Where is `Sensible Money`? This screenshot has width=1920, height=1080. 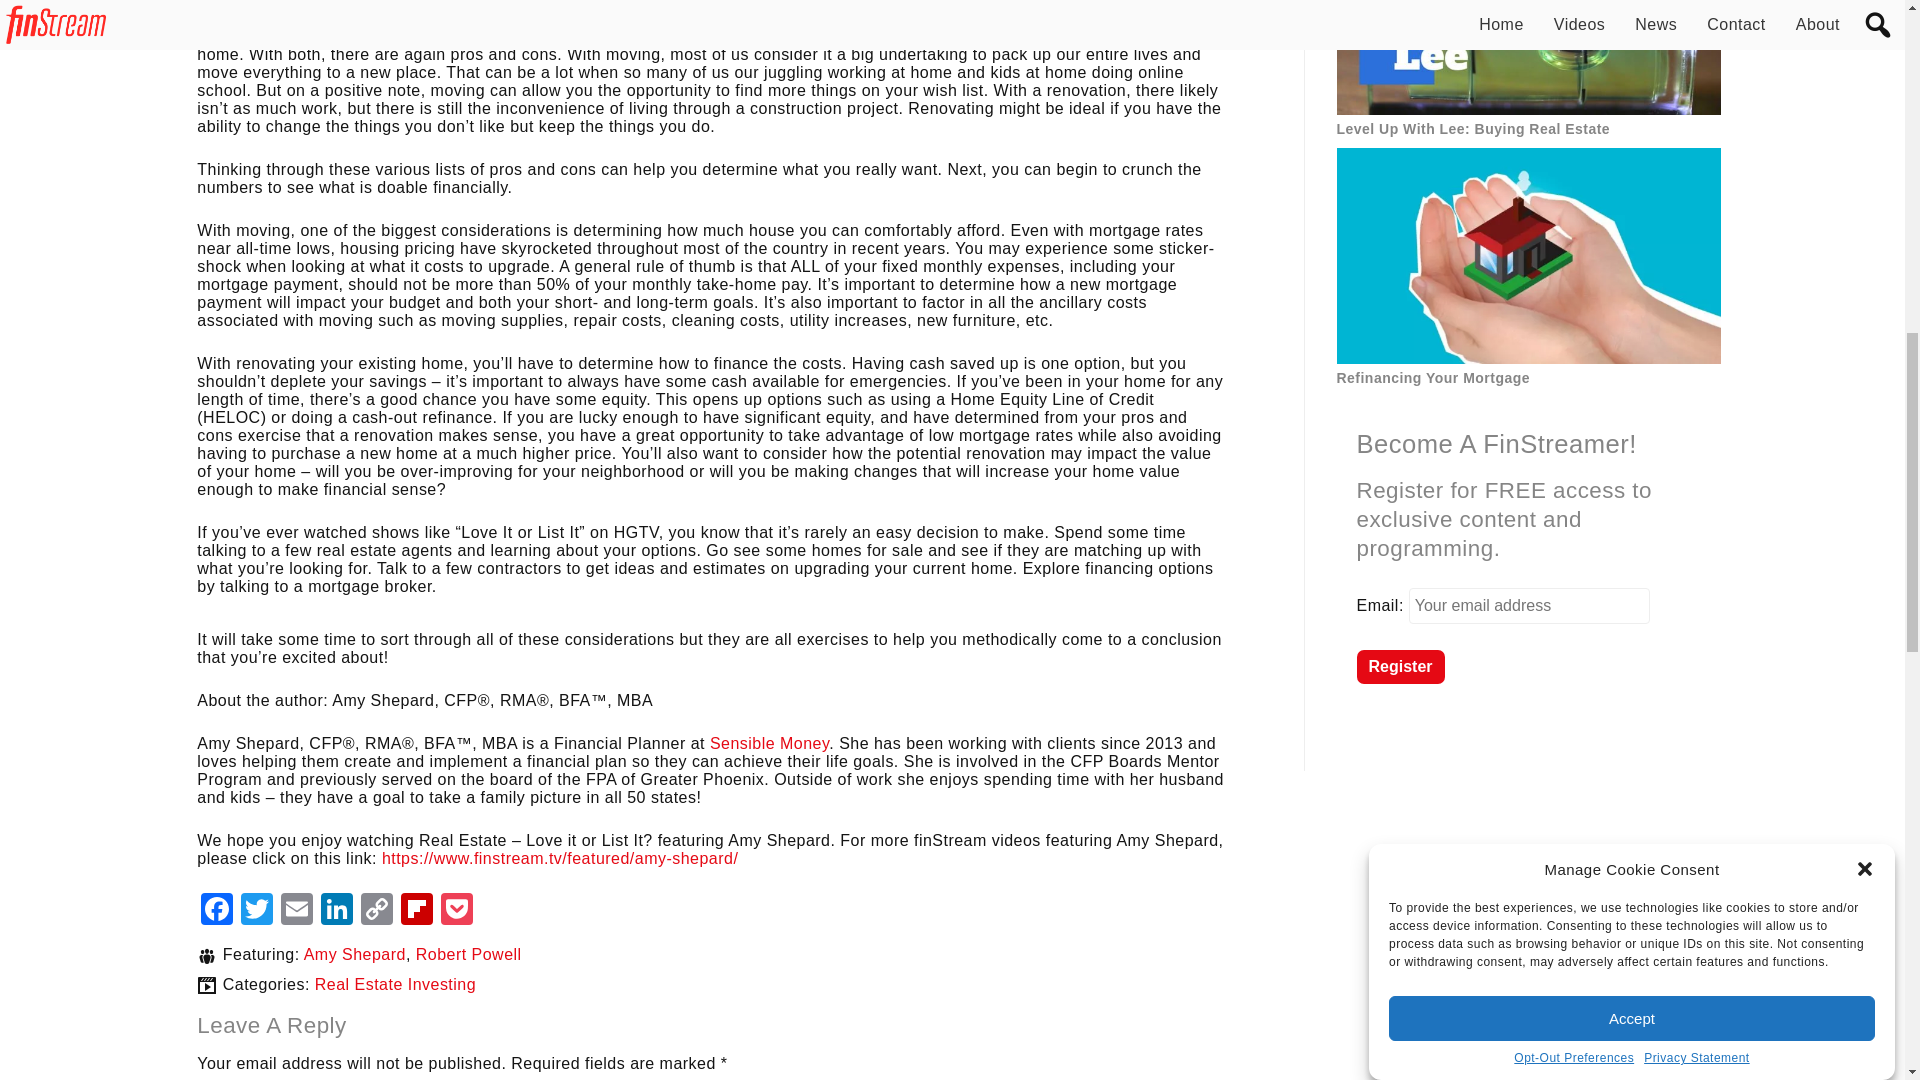 Sensible Money is located at coordinates (770, 743).